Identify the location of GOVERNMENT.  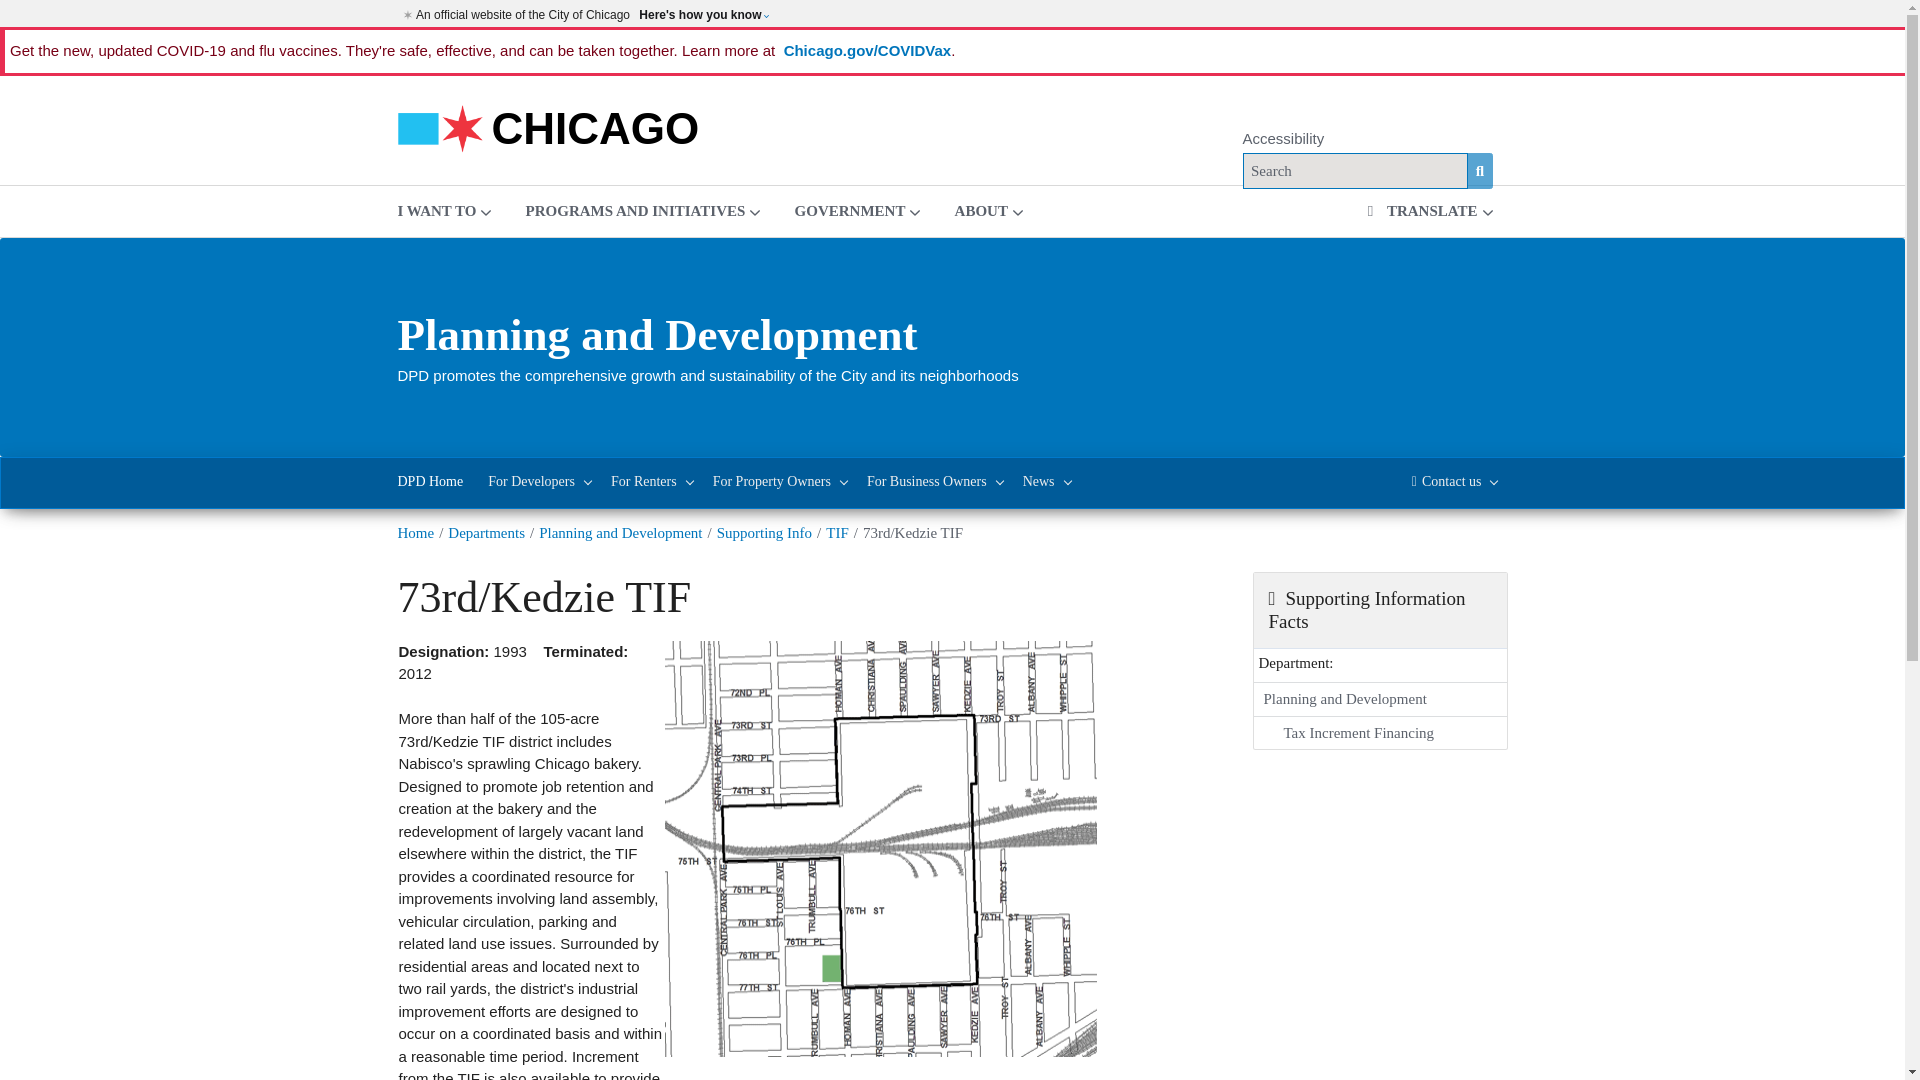
(858, 210).